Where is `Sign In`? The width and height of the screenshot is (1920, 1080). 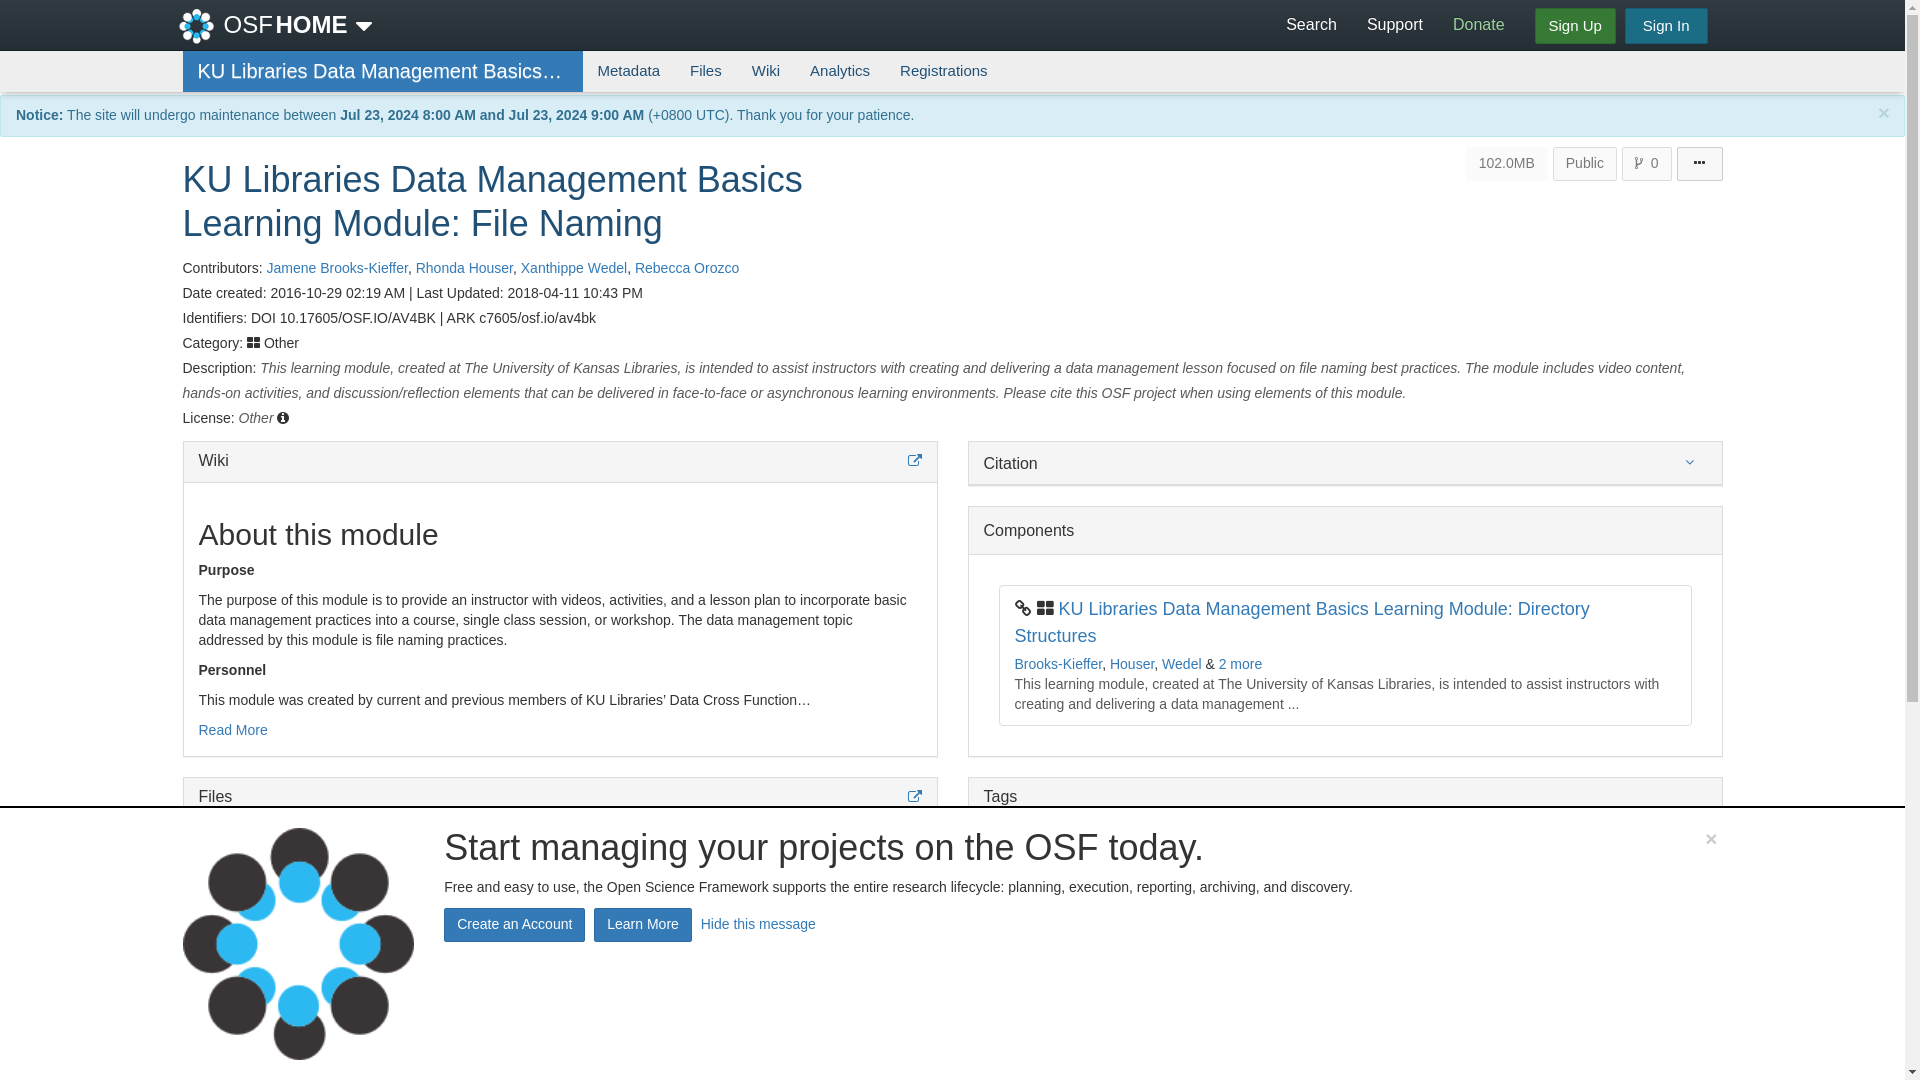 Sign In is located at coordinates (1666, 26).